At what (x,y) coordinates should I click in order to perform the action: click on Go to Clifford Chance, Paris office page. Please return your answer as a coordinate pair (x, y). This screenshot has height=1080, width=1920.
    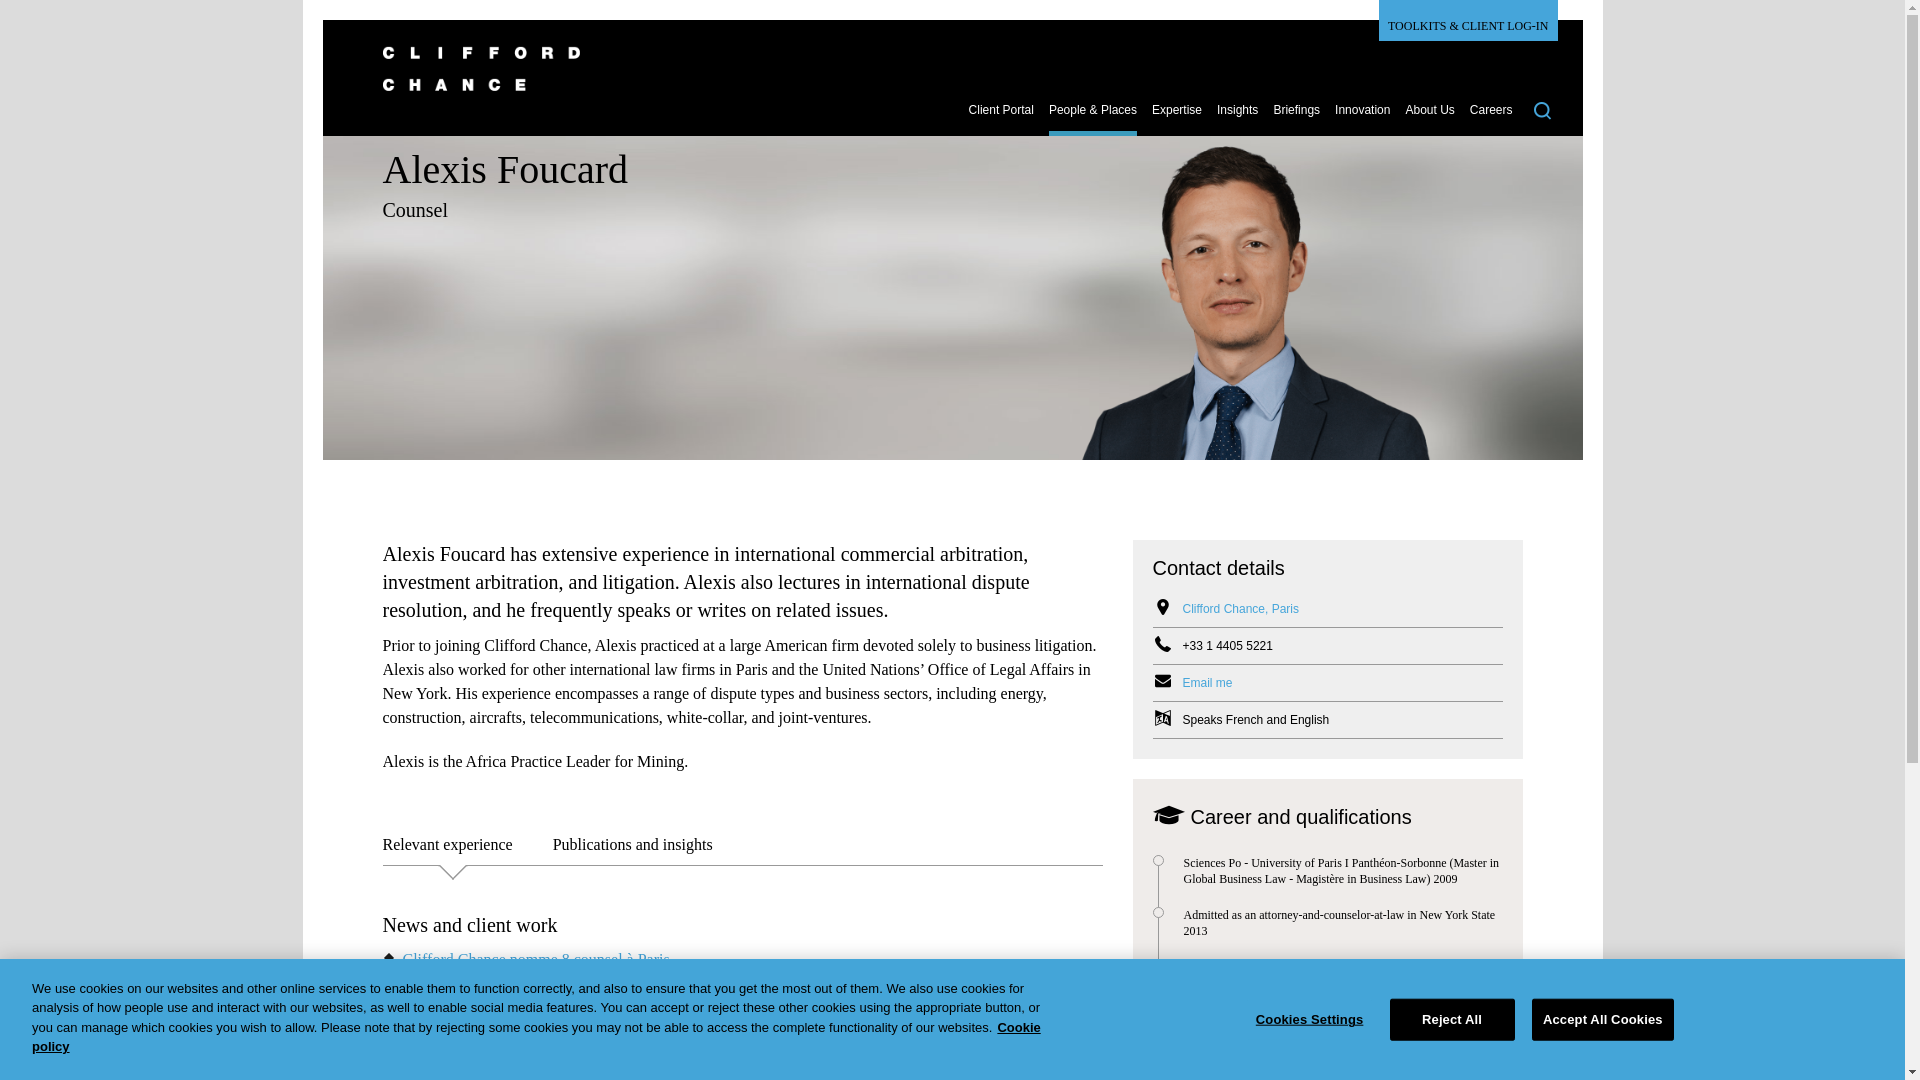
    Looking at the image, I should click on (1240, 608).